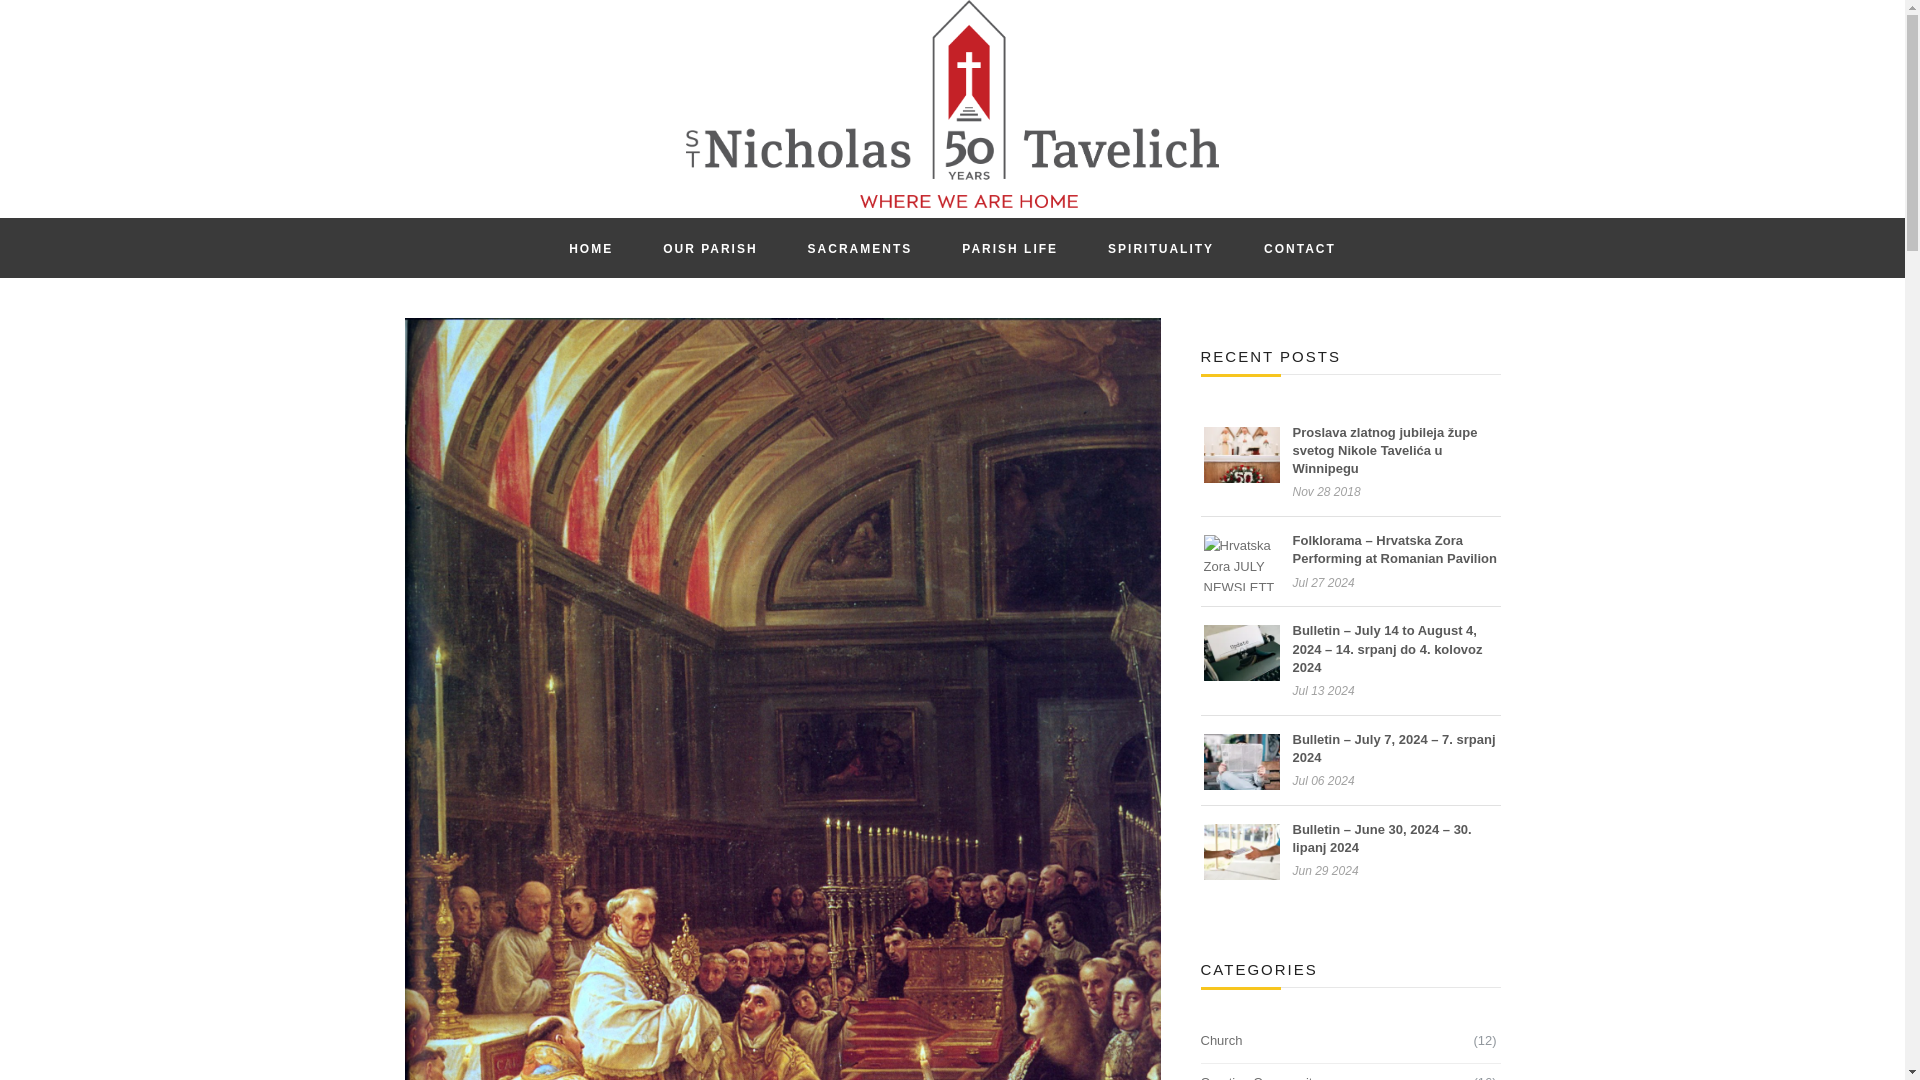 The height and width of the screenshot is (1080, 1920). Describe the element at coordinates (709, 248) in the screenshot. I see `OUR PARISH` at that location.